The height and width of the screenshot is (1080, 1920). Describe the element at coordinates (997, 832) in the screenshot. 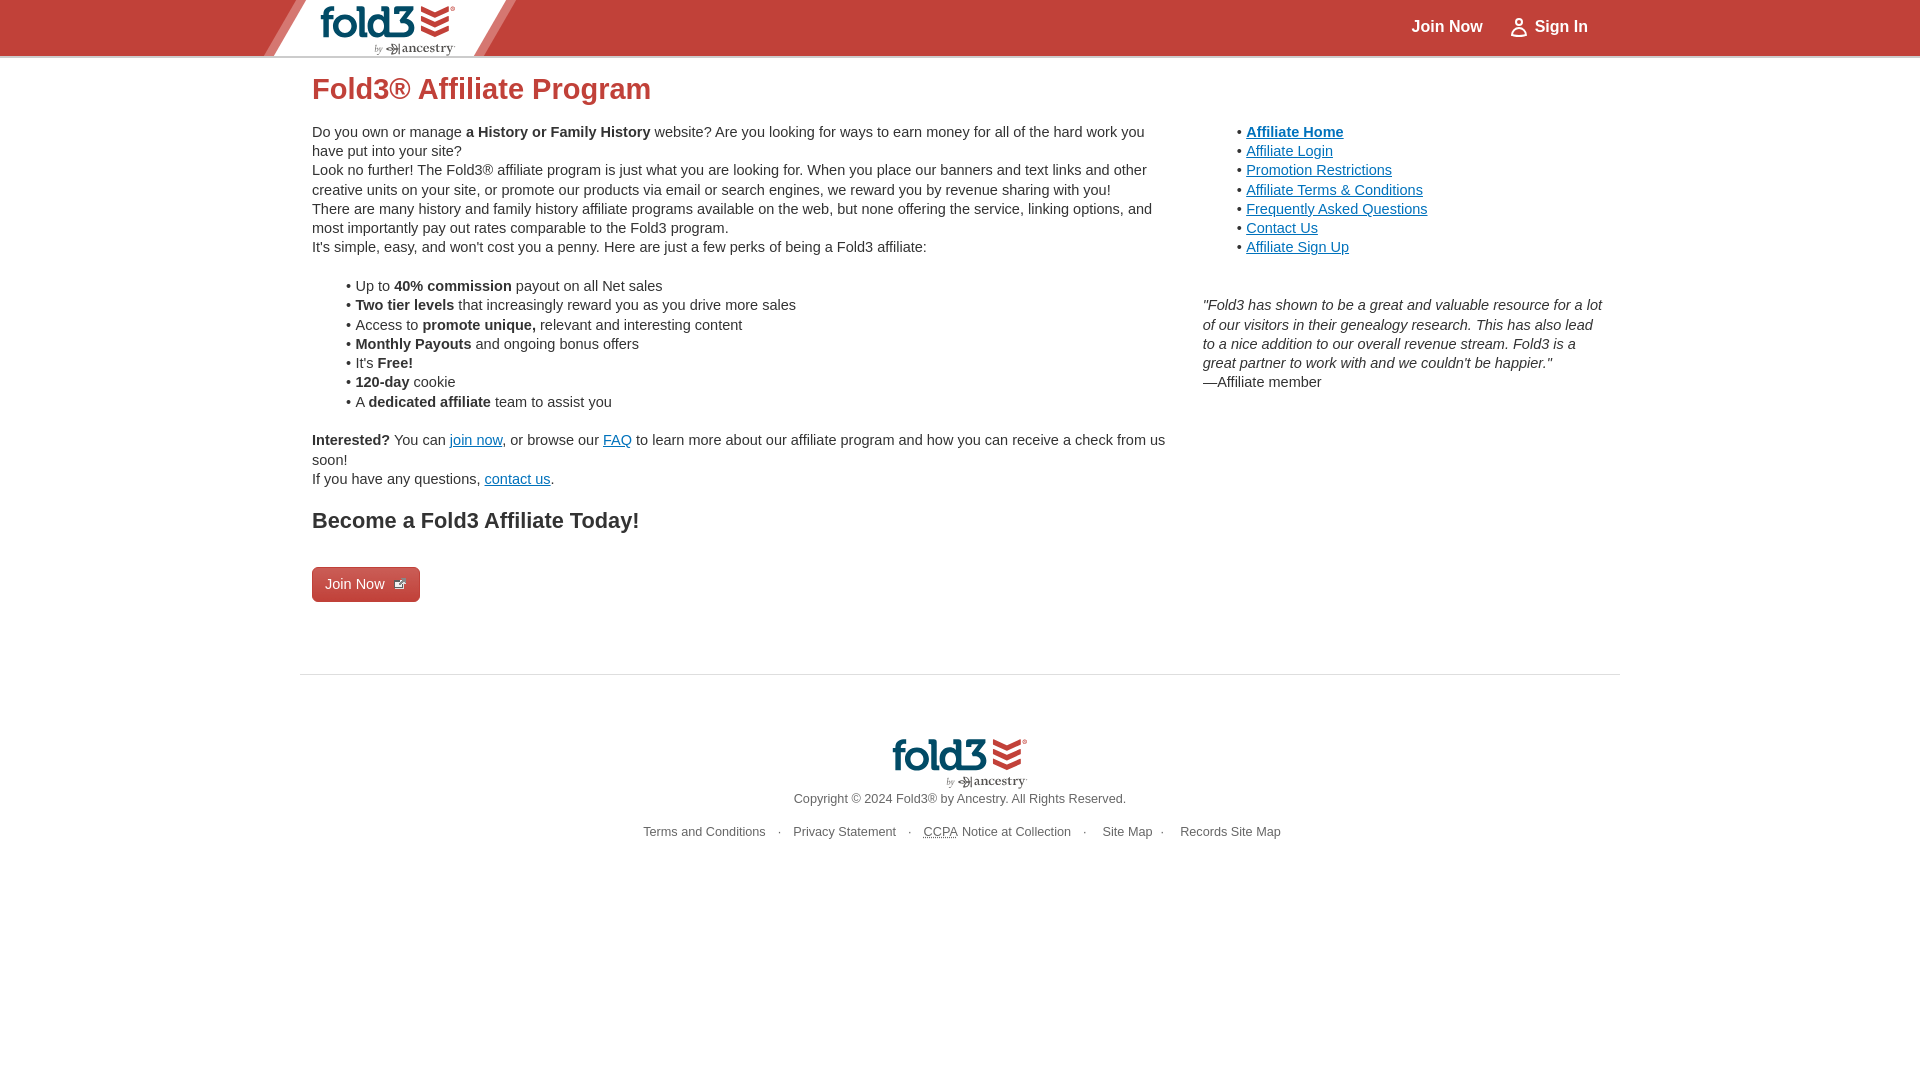

I see `CCPANotice at Collection` at that location.